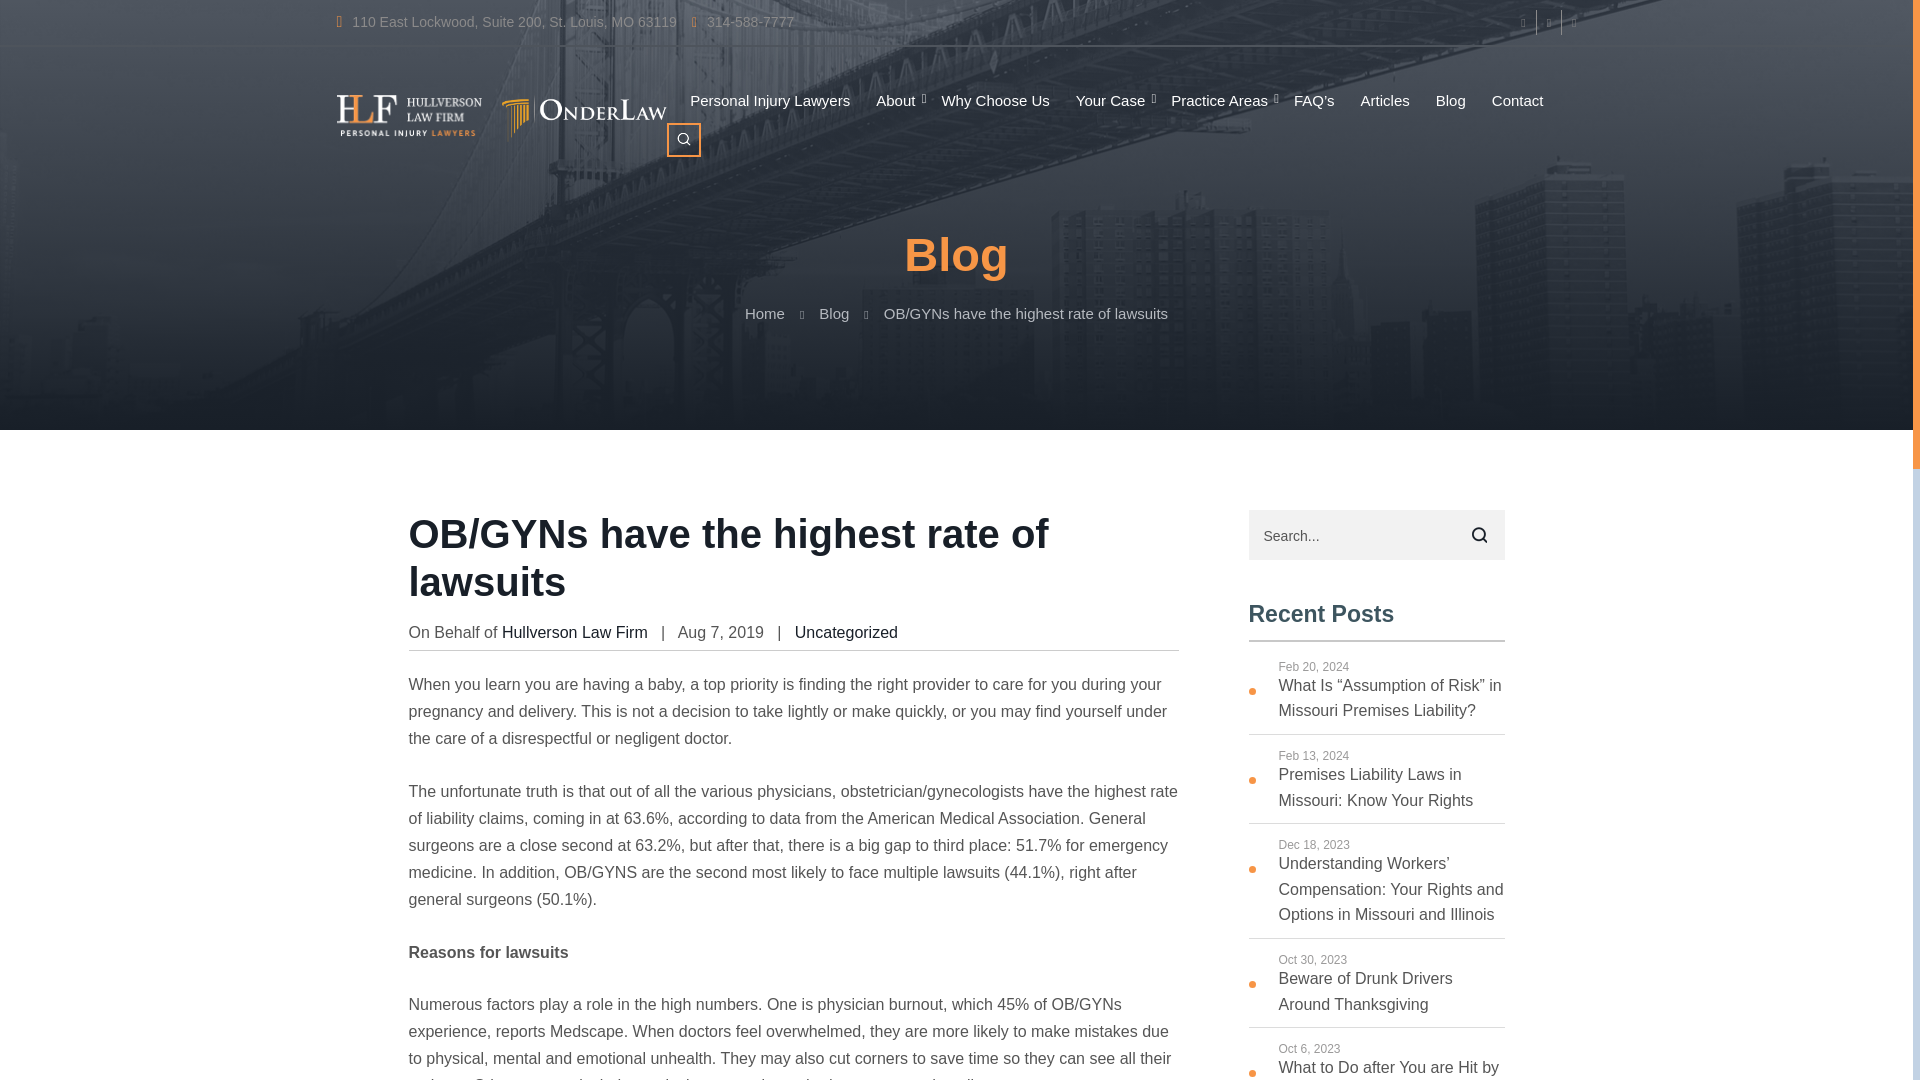 The image size is (1920, 1080). Describe the element at coordinates (834, 312) in the screenshot. I see `Go to Blog.` at that location.